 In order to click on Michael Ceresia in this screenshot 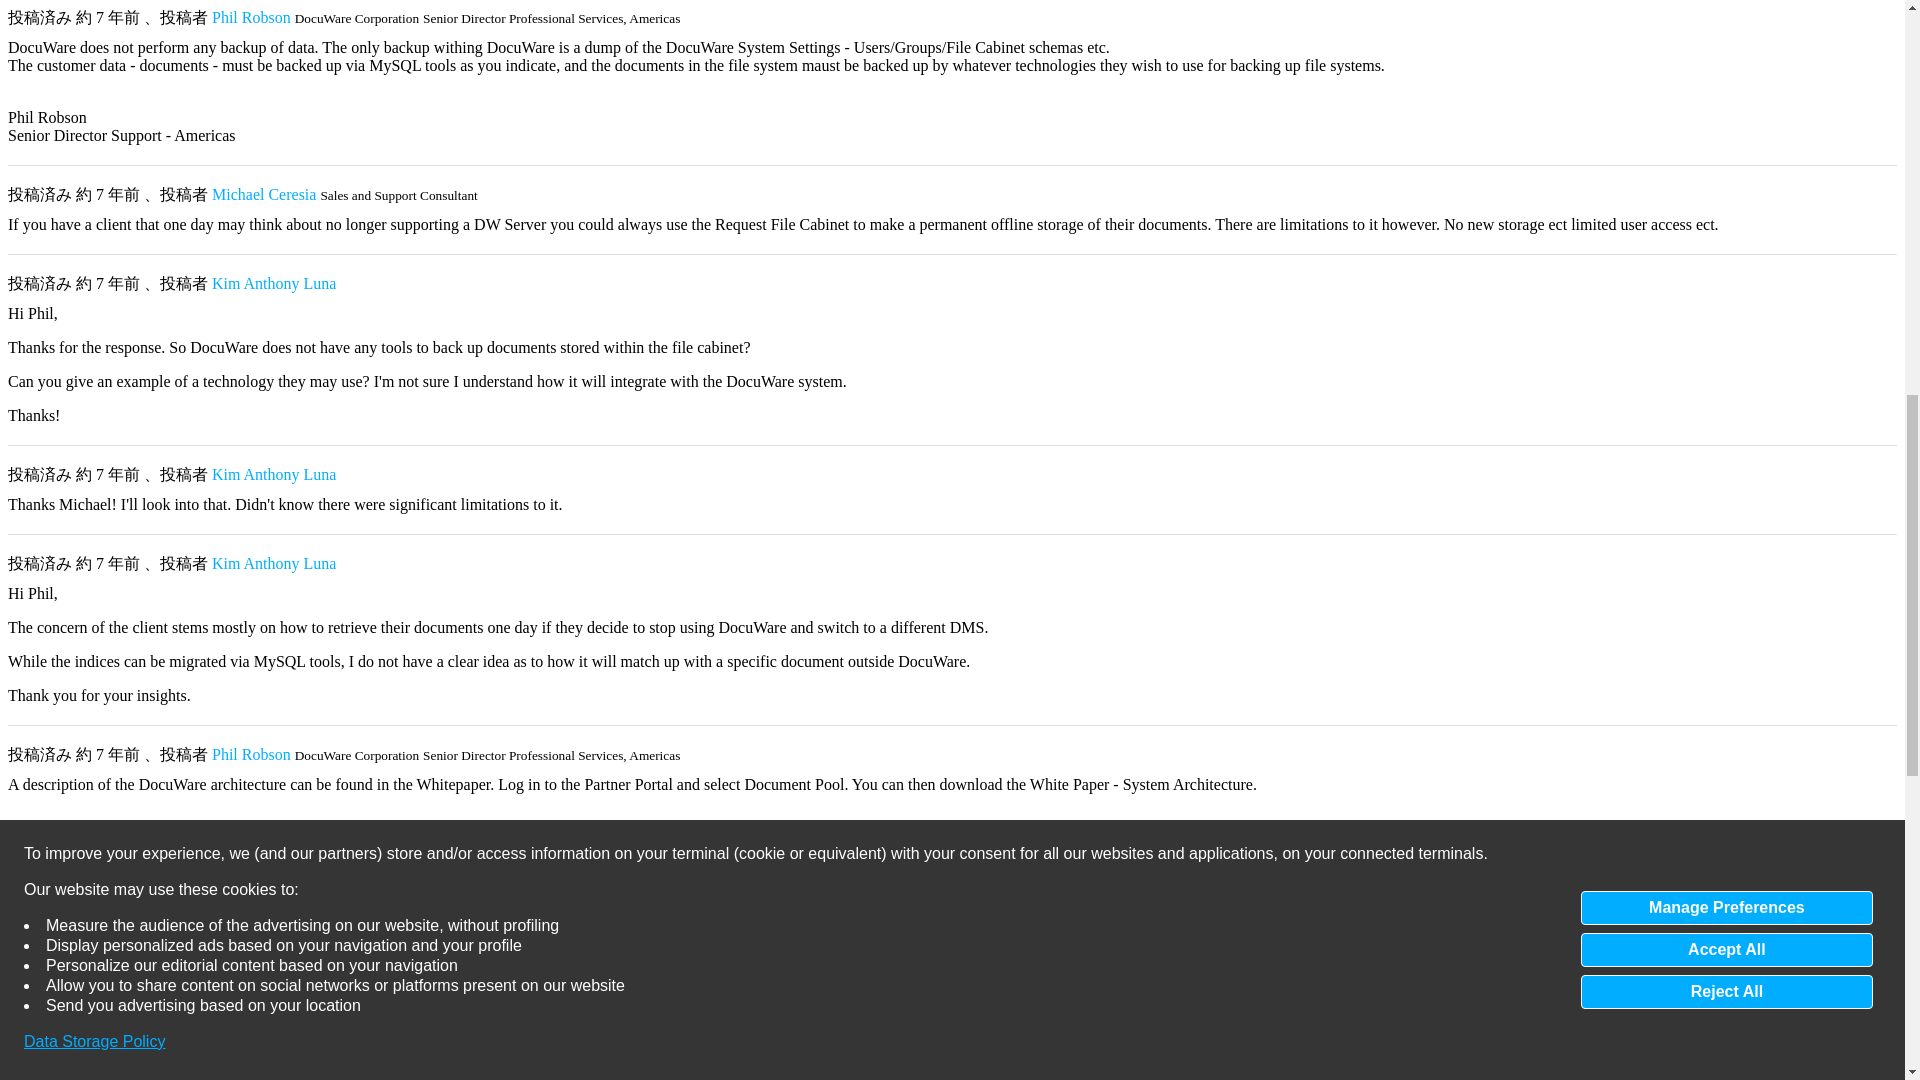, I will do `click(264, 194)`.